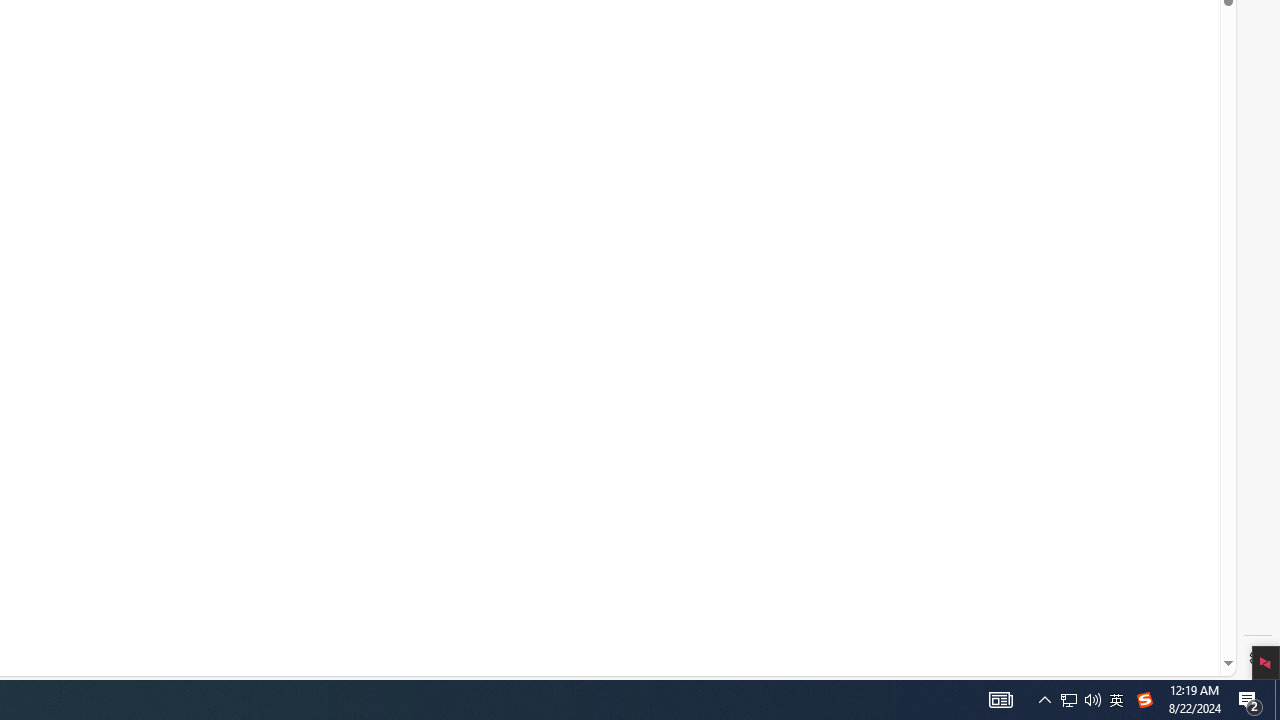 The image size is (1280, 720). I want to click on Settings, so click(1258, 658).